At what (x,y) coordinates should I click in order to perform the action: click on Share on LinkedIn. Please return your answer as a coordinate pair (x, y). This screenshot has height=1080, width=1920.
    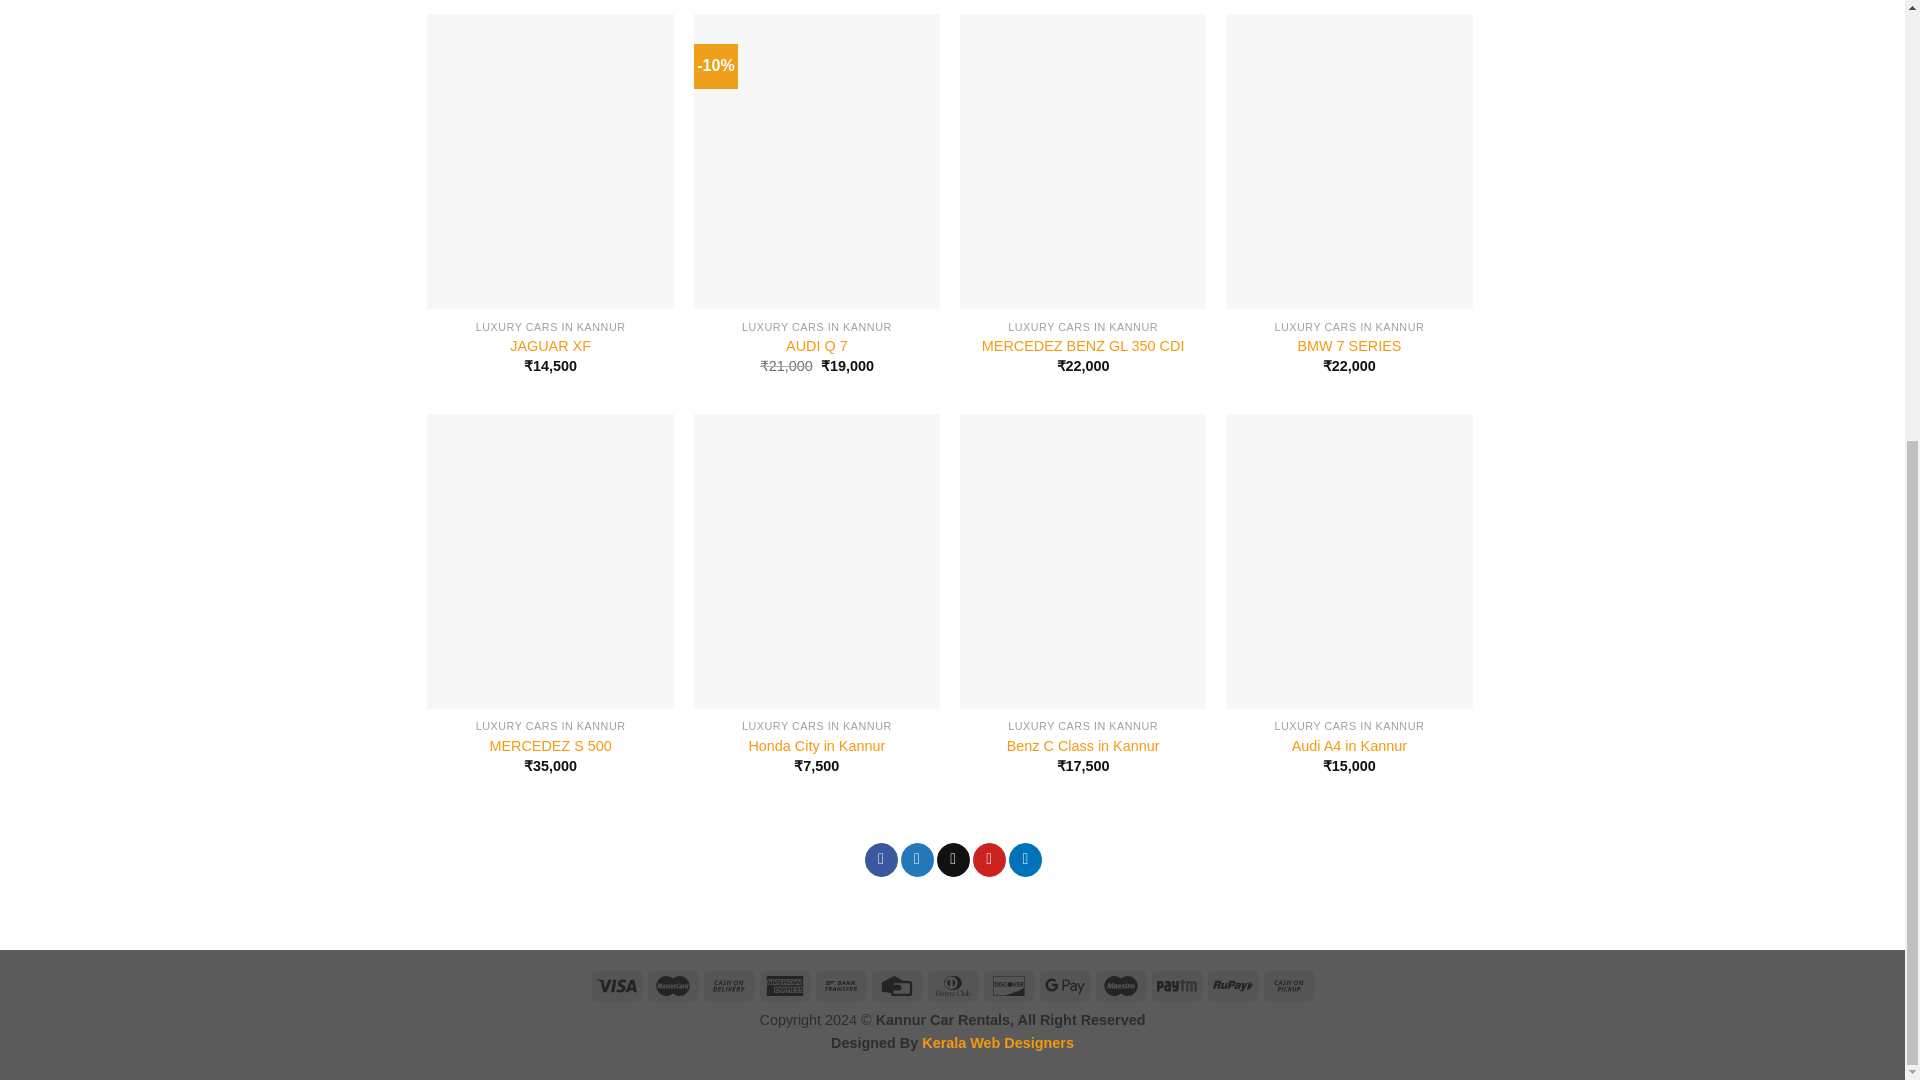
    Looking at the image, I should click on (1026, 860).